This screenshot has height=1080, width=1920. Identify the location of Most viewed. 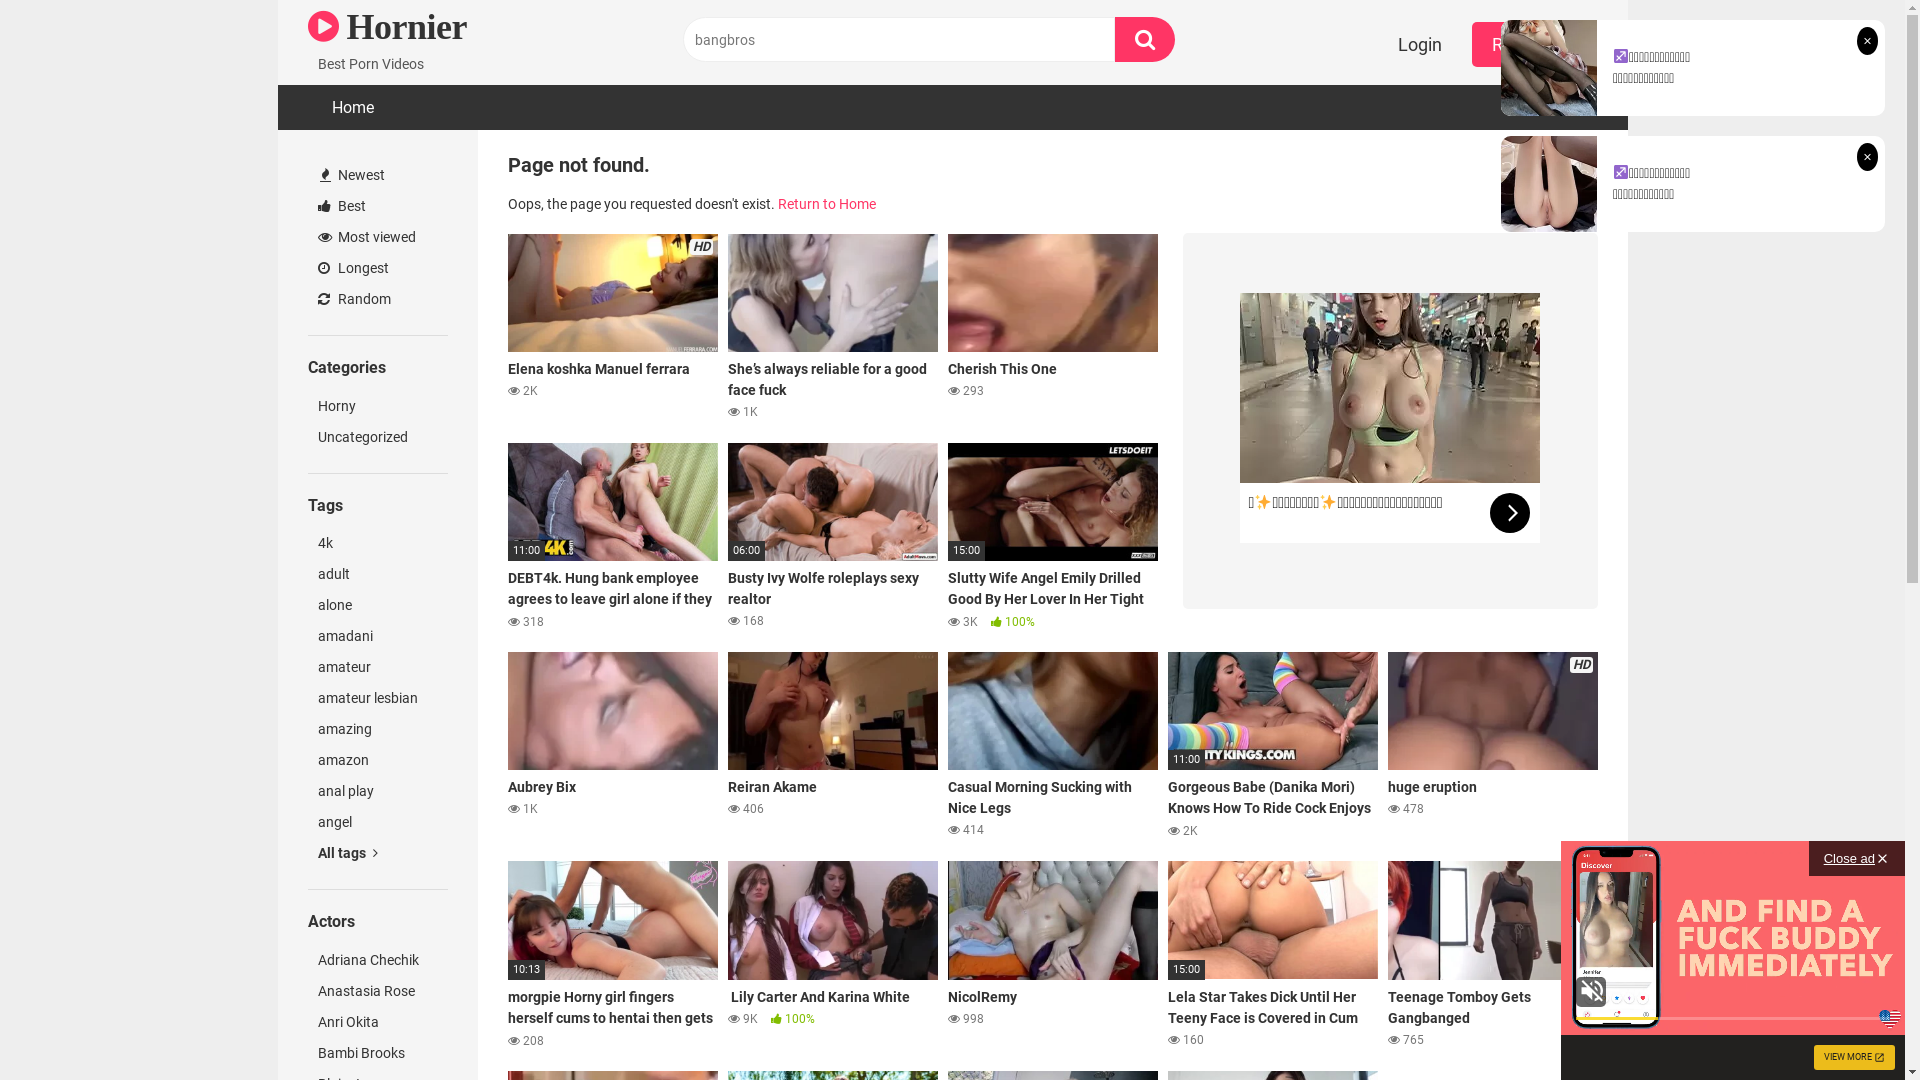
(378, 238).